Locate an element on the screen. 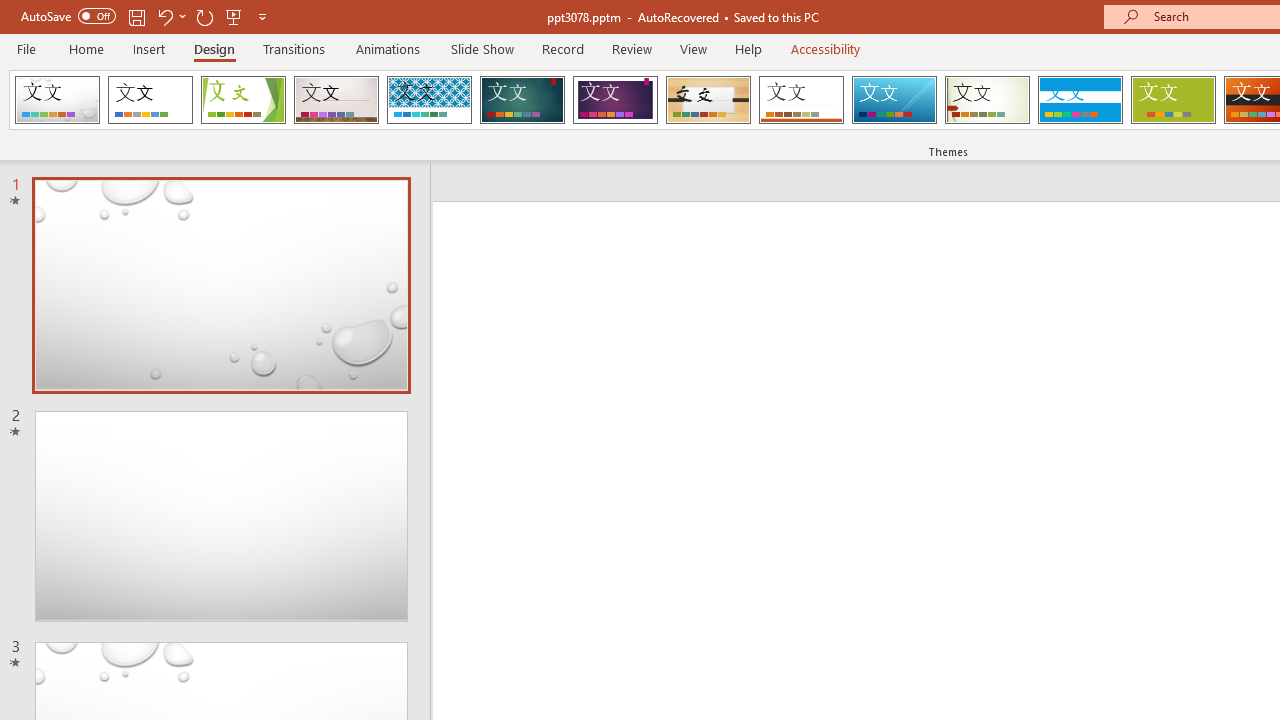 This screenshot has width=1280, height=720. Office Theme is located at coordinates (150, 100).